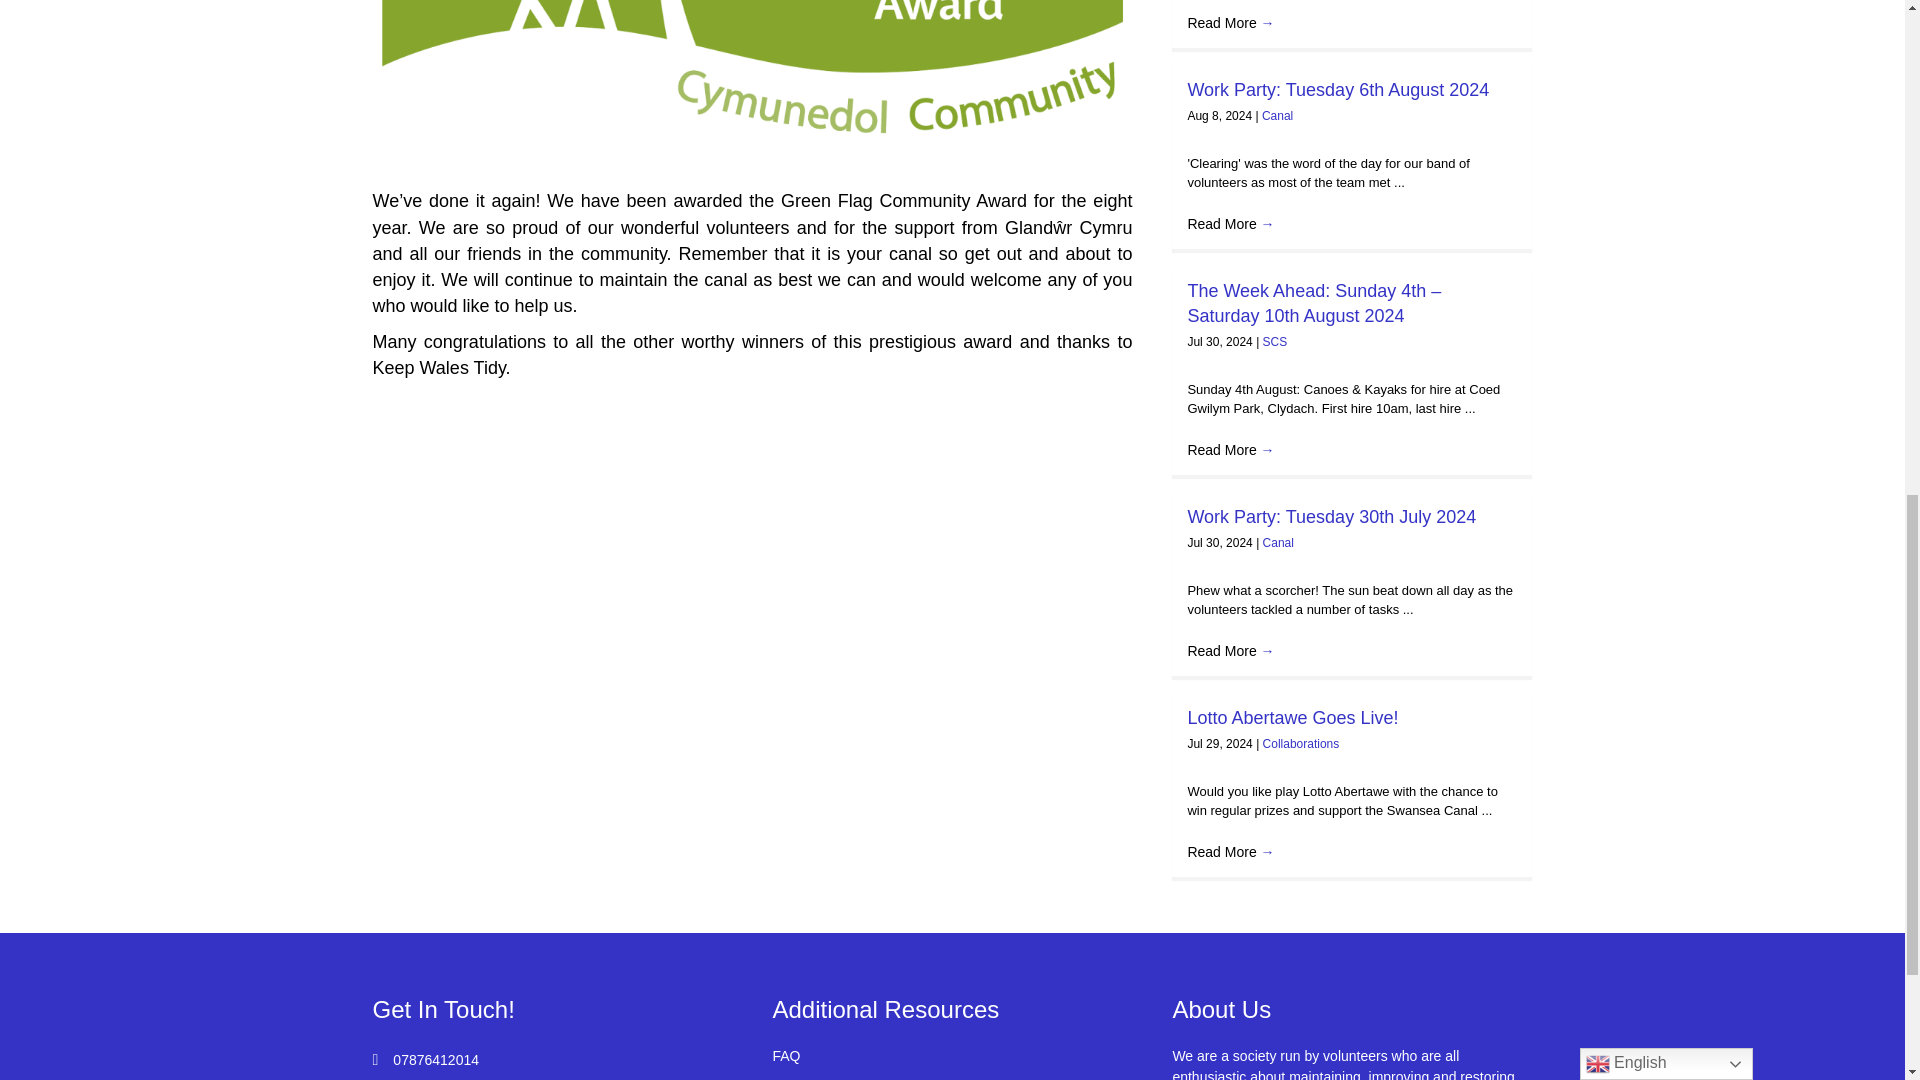 The width and height of the screenshot is (1920, 1080). I want to click on Work Party: Tuesday 6th August 2024, so click(1338, 90).